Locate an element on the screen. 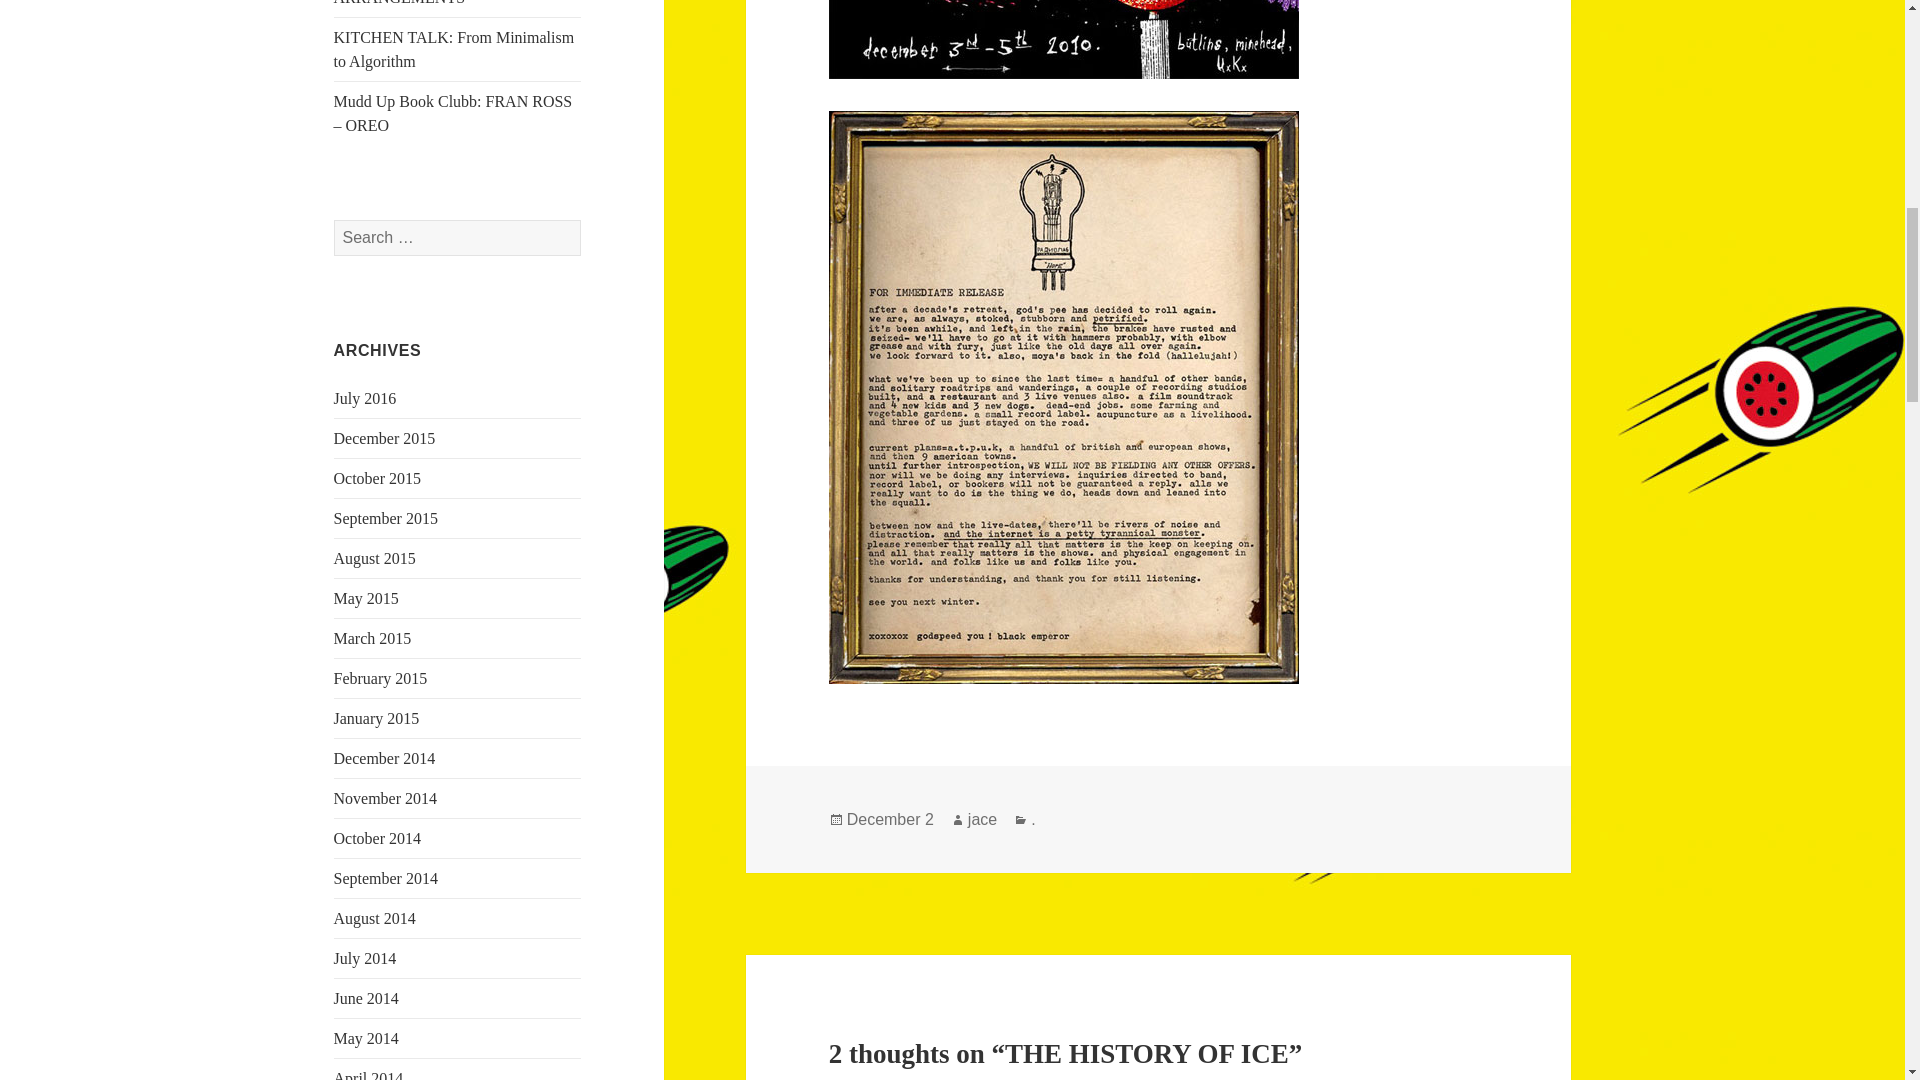  September 2015 is located at coordinates (386, 518).